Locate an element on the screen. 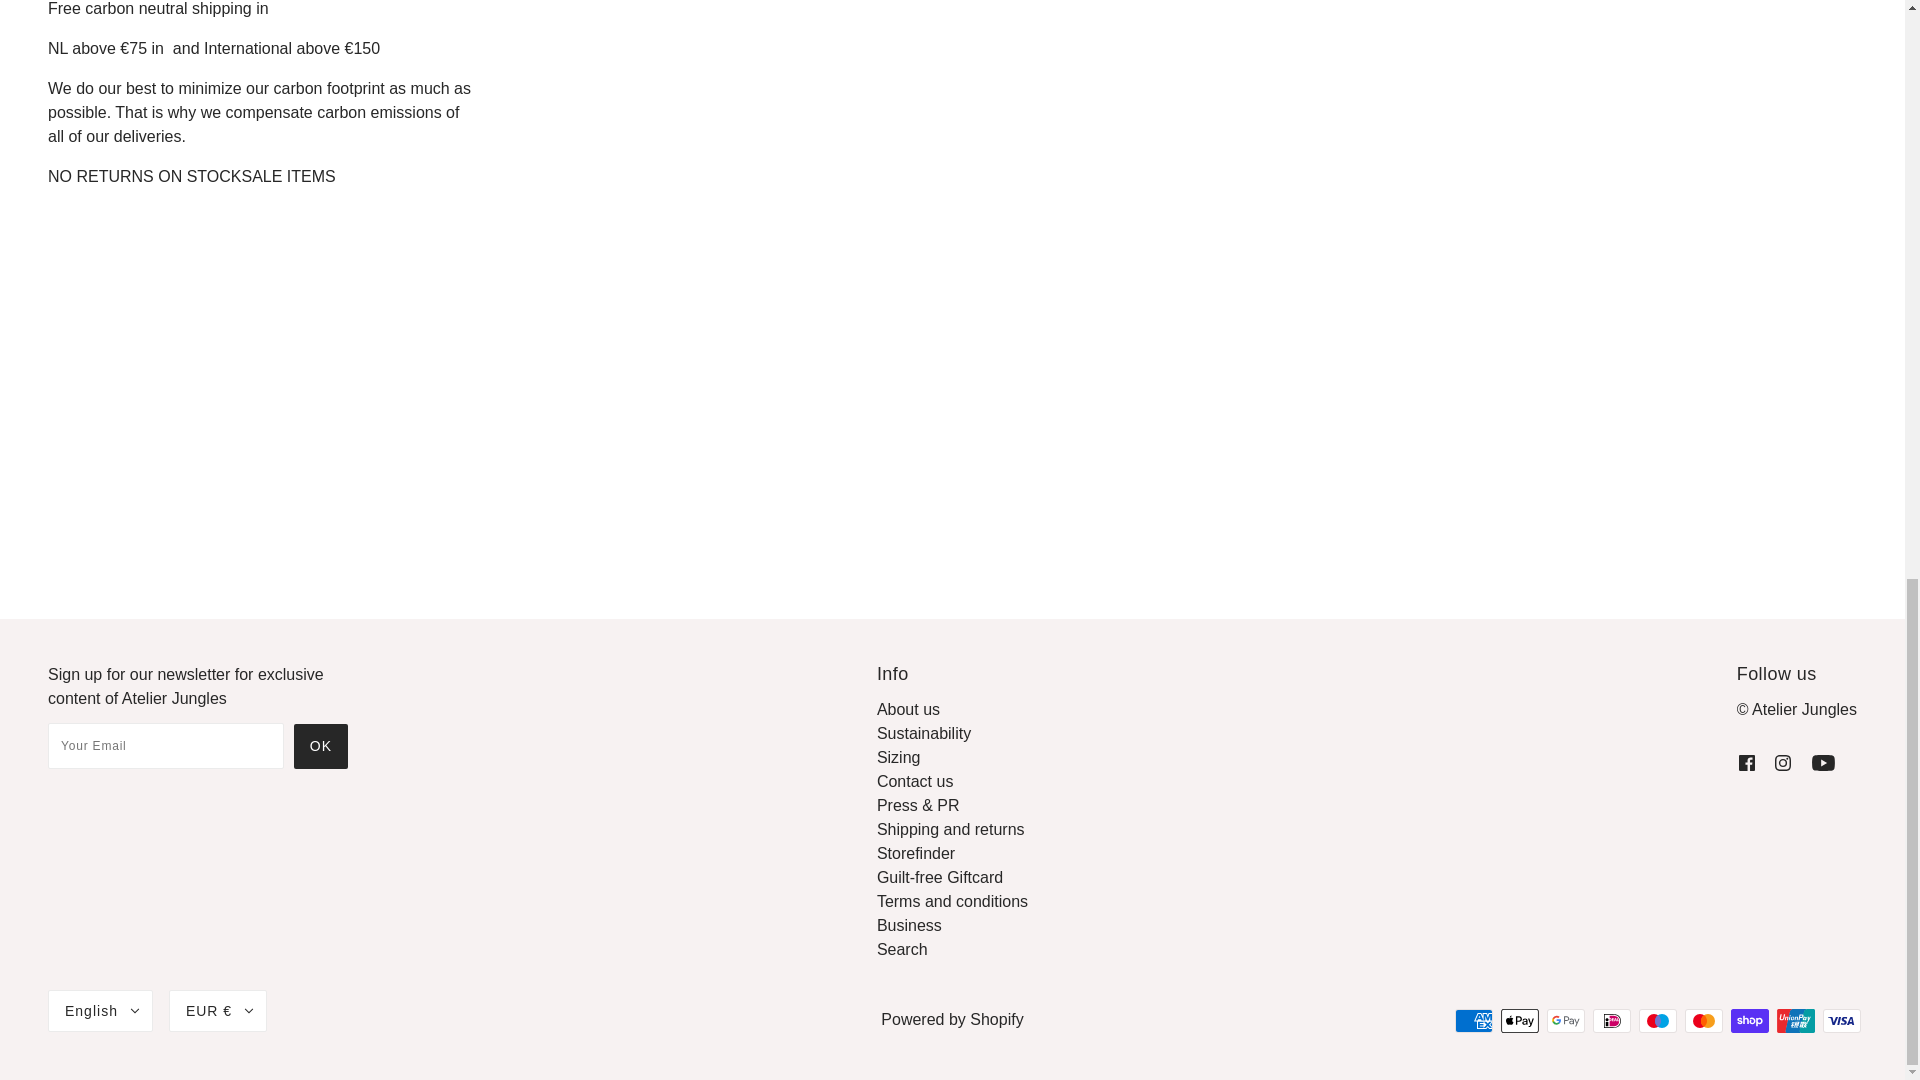 The height and width of the screenshot is (1080, 1920). Mastercard is located at coordinates (1704, 1020).